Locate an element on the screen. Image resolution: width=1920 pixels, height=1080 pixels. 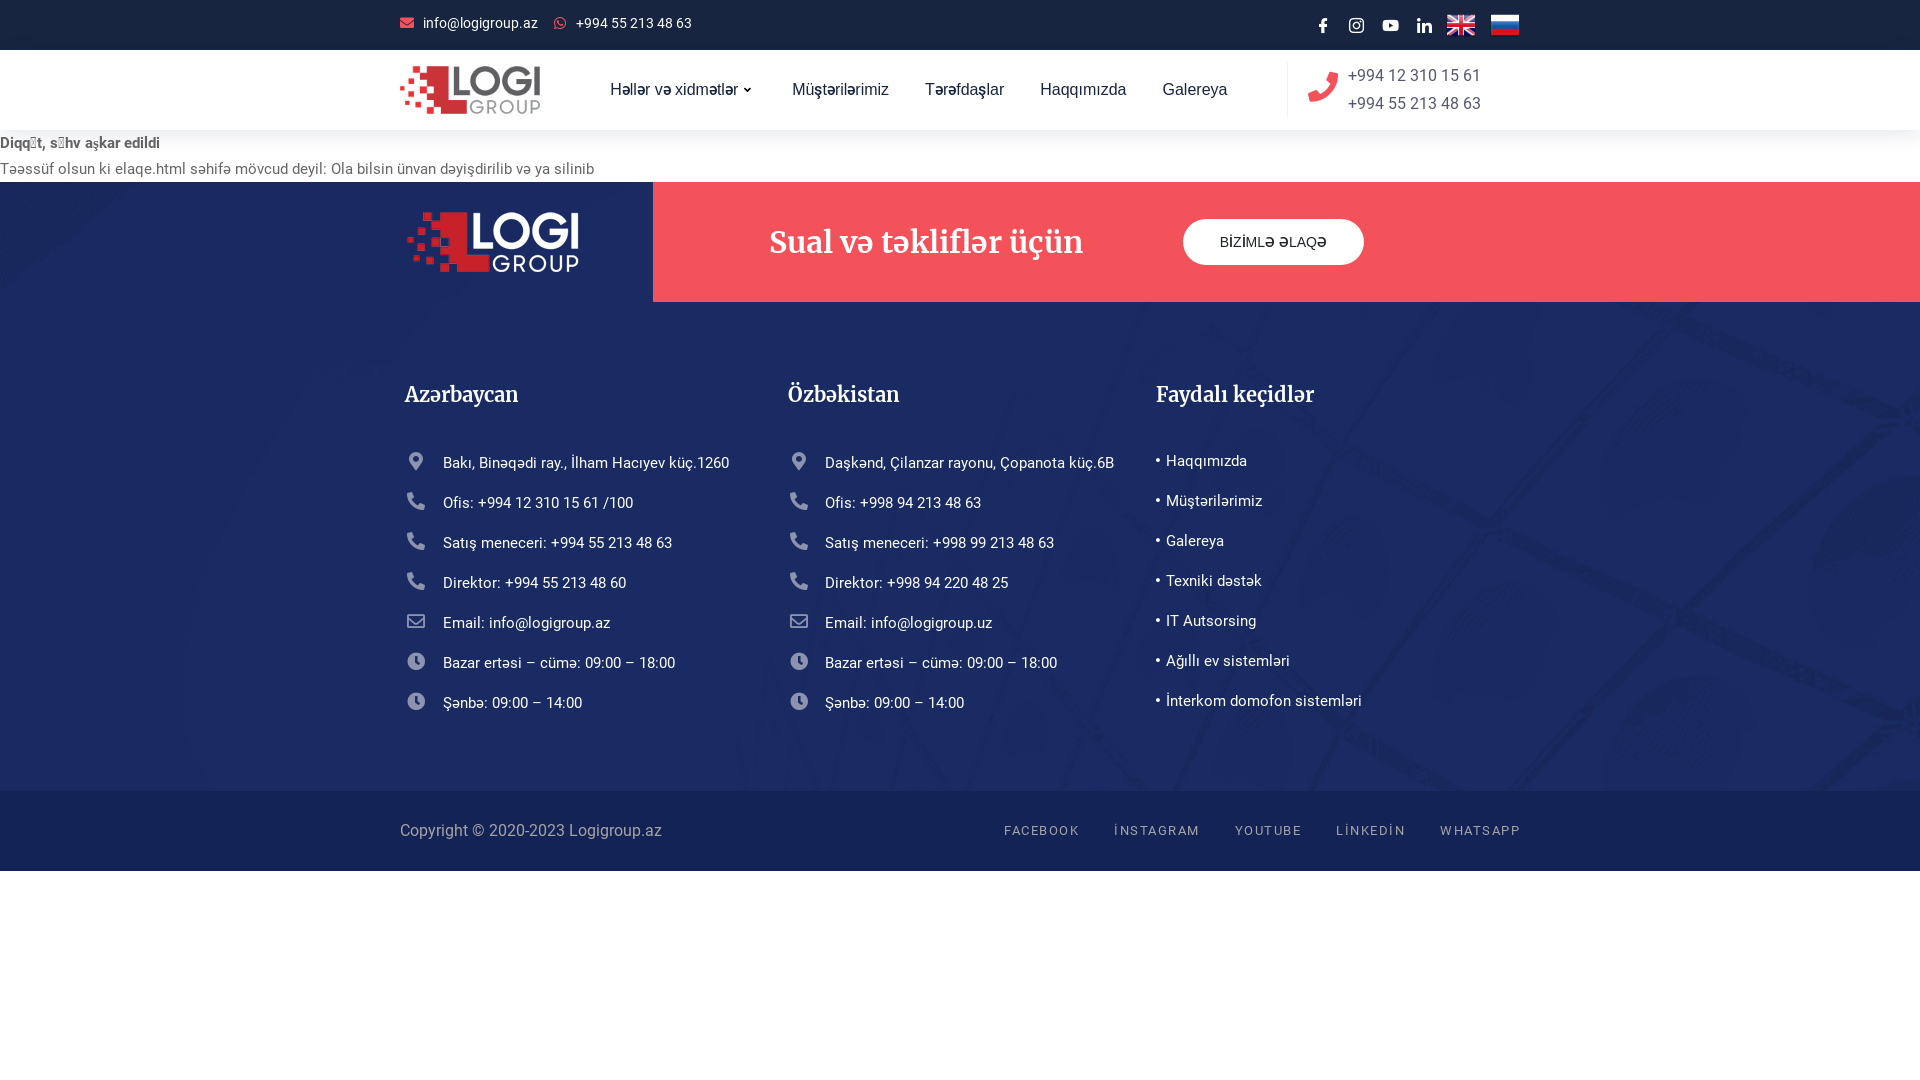
IT Autsorsing is located at coordinates (1327, 621).